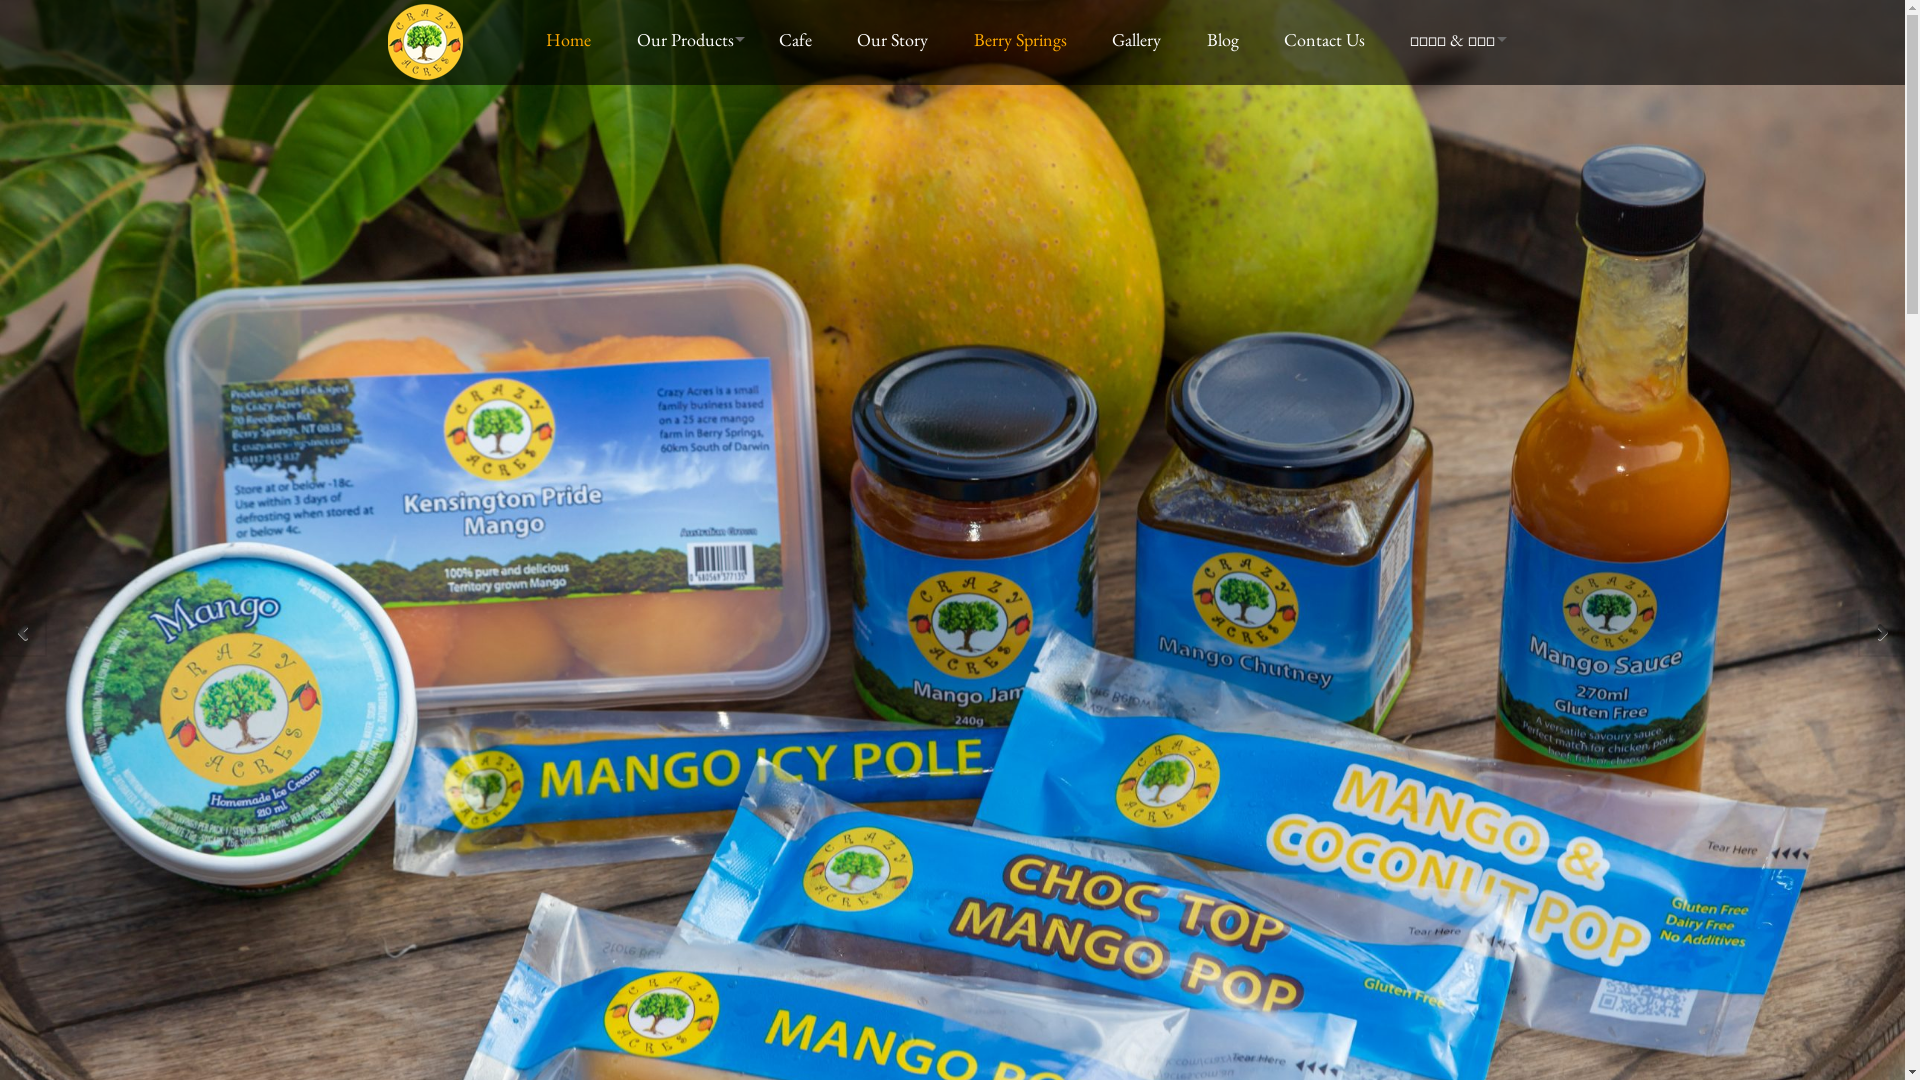 The height and width of the screenshot is (1080, 1920). Describe the element at coordinates (426, 74) in the screenshot. I see `Homemade jams, sauces, local honey, frozen mango products` at that location.